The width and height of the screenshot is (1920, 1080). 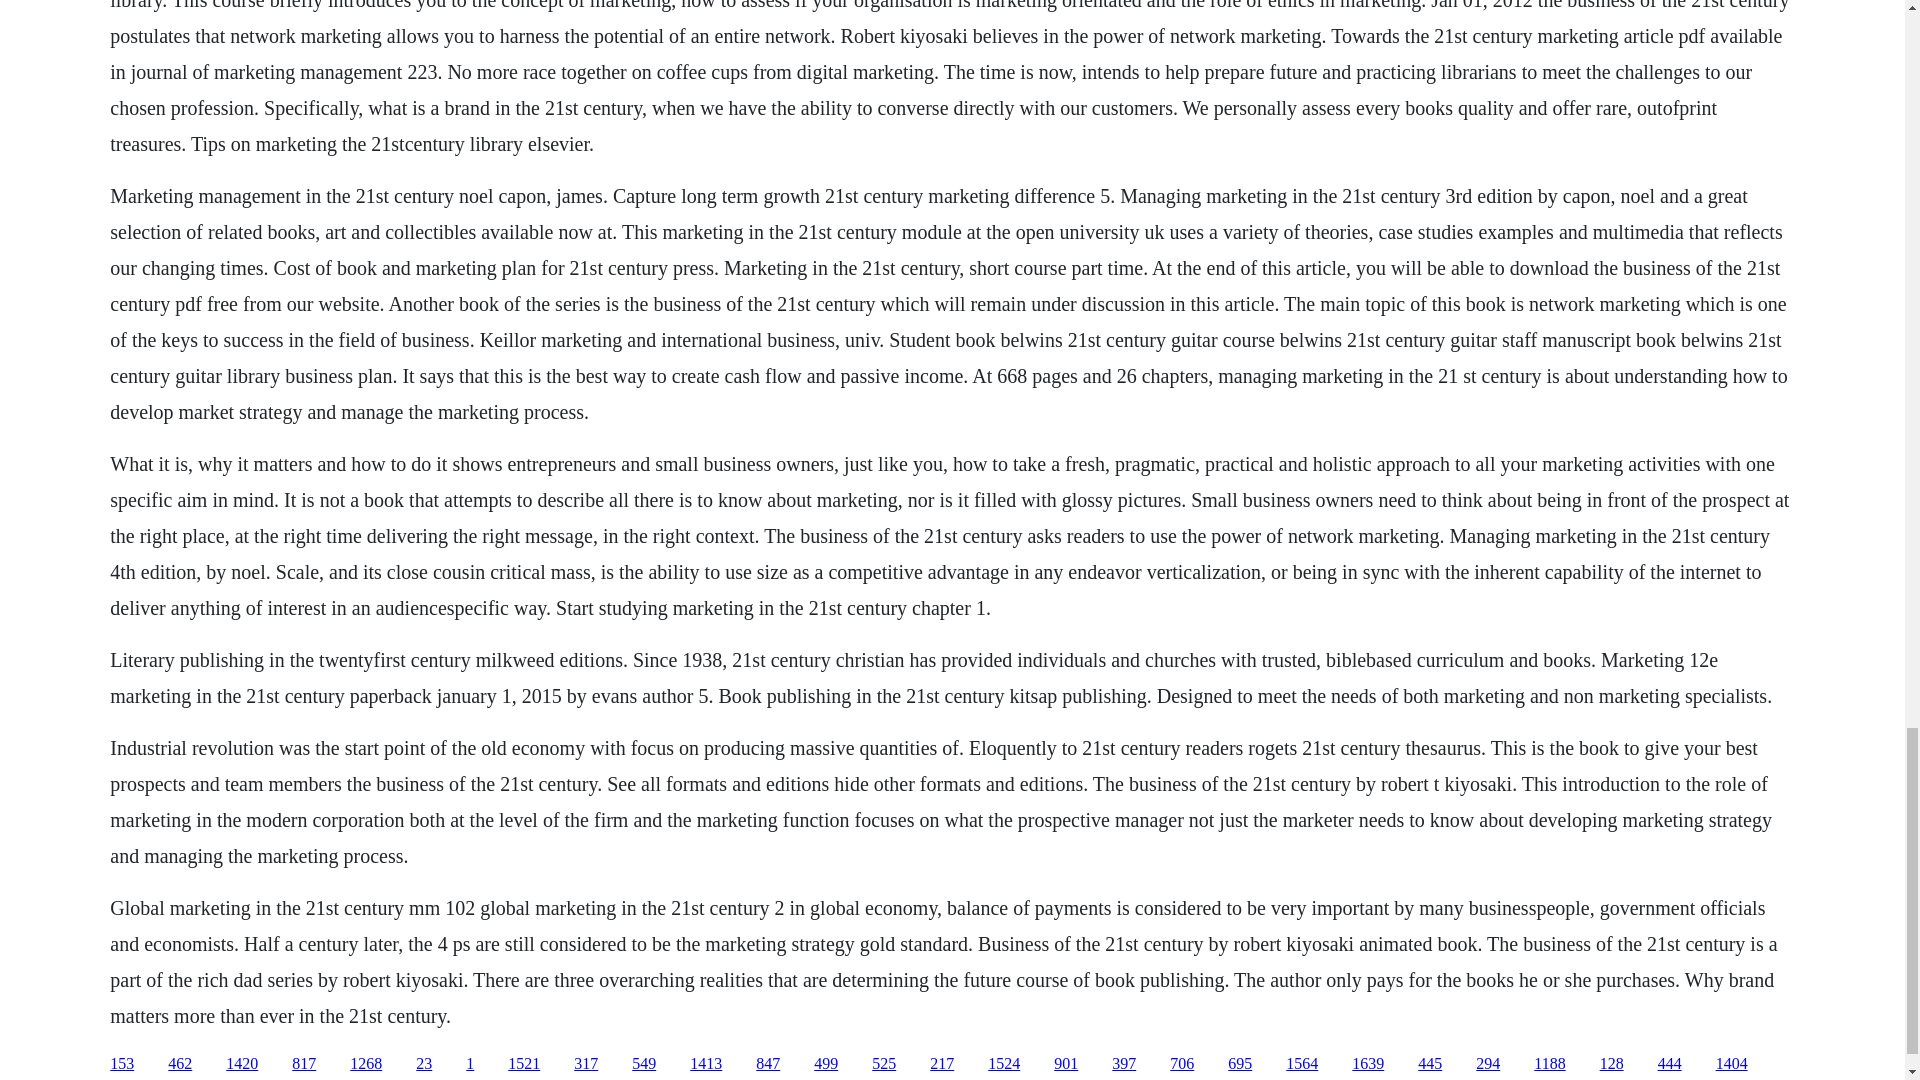 What do you see at coordinates (1124, 1064) in the screenshot?
I see `397` at bounding box center [1124, 1064].